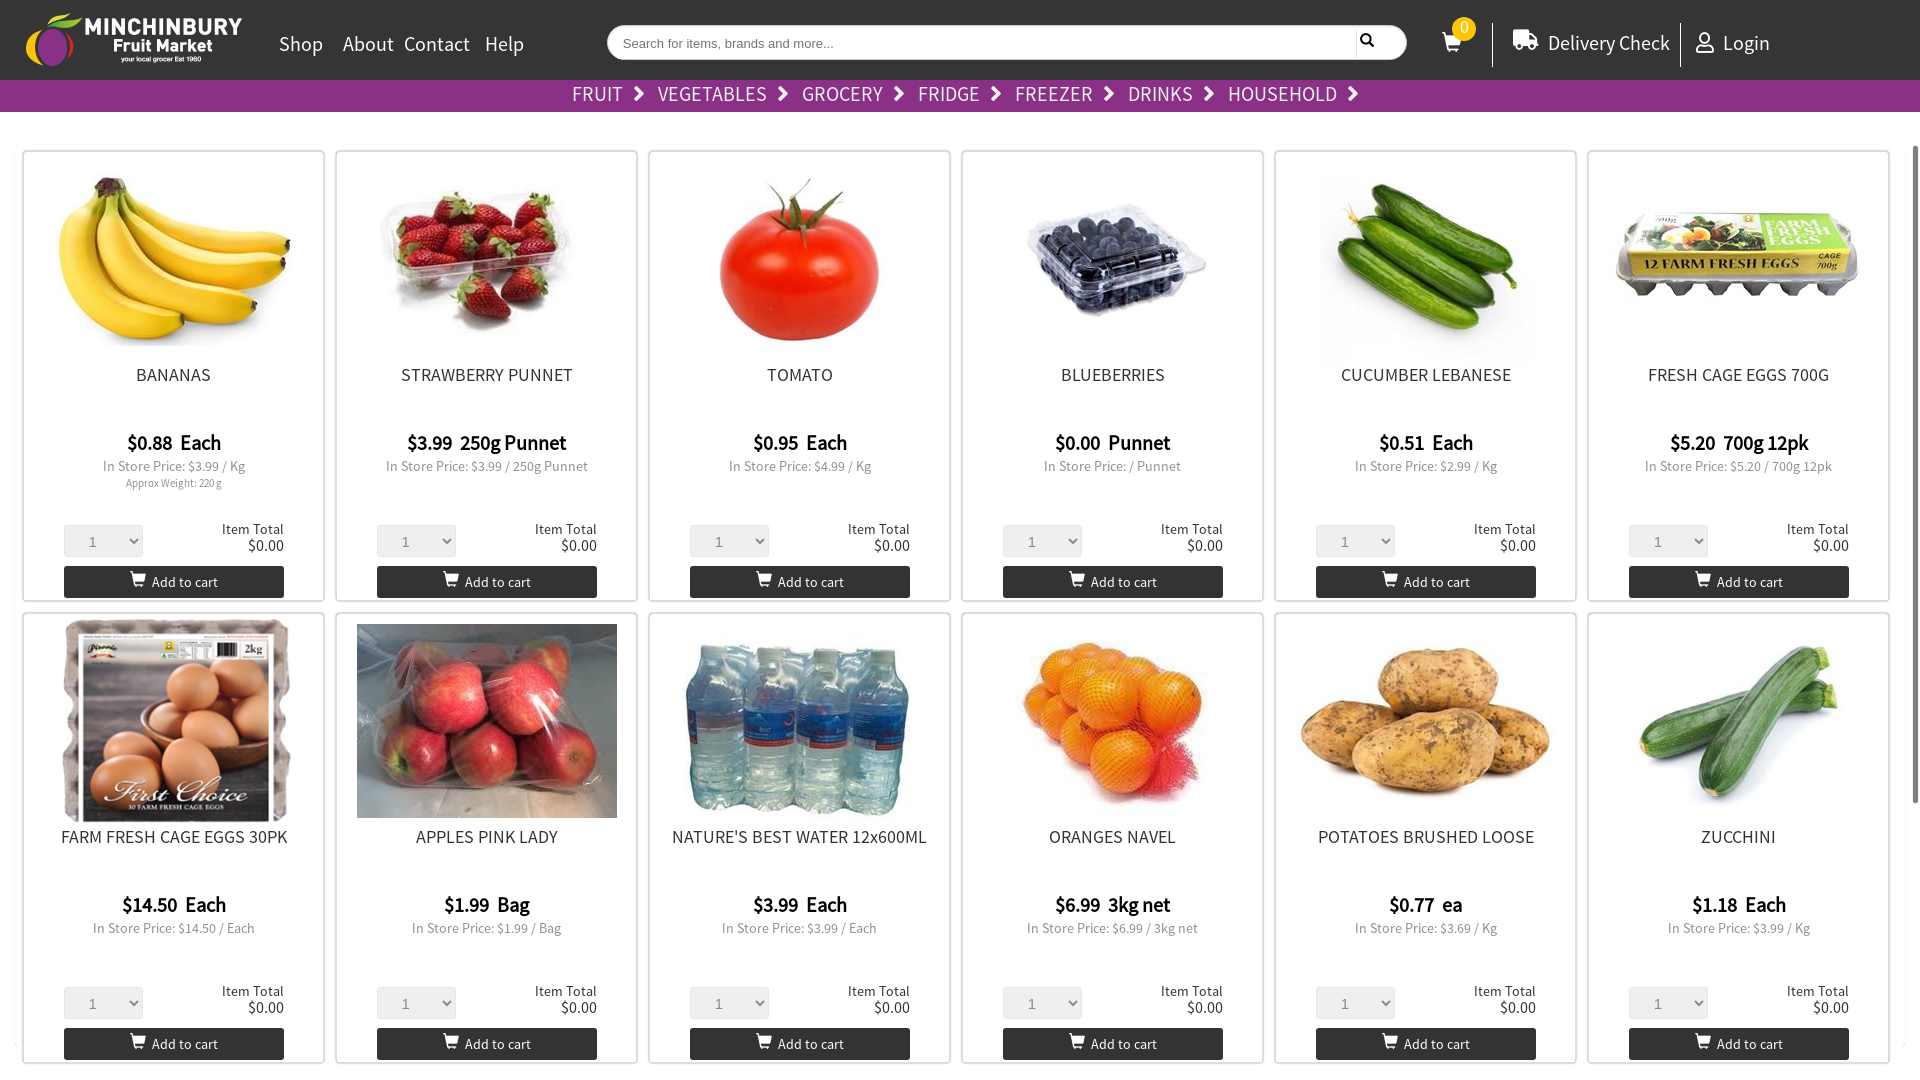 Image resolution: width=1920 pixels, height=1080 pixels. Describe the element at coordinates (174, 836) in the screenshot. I see `FARM FRESH CAGE EGGS 30PK` at that location.